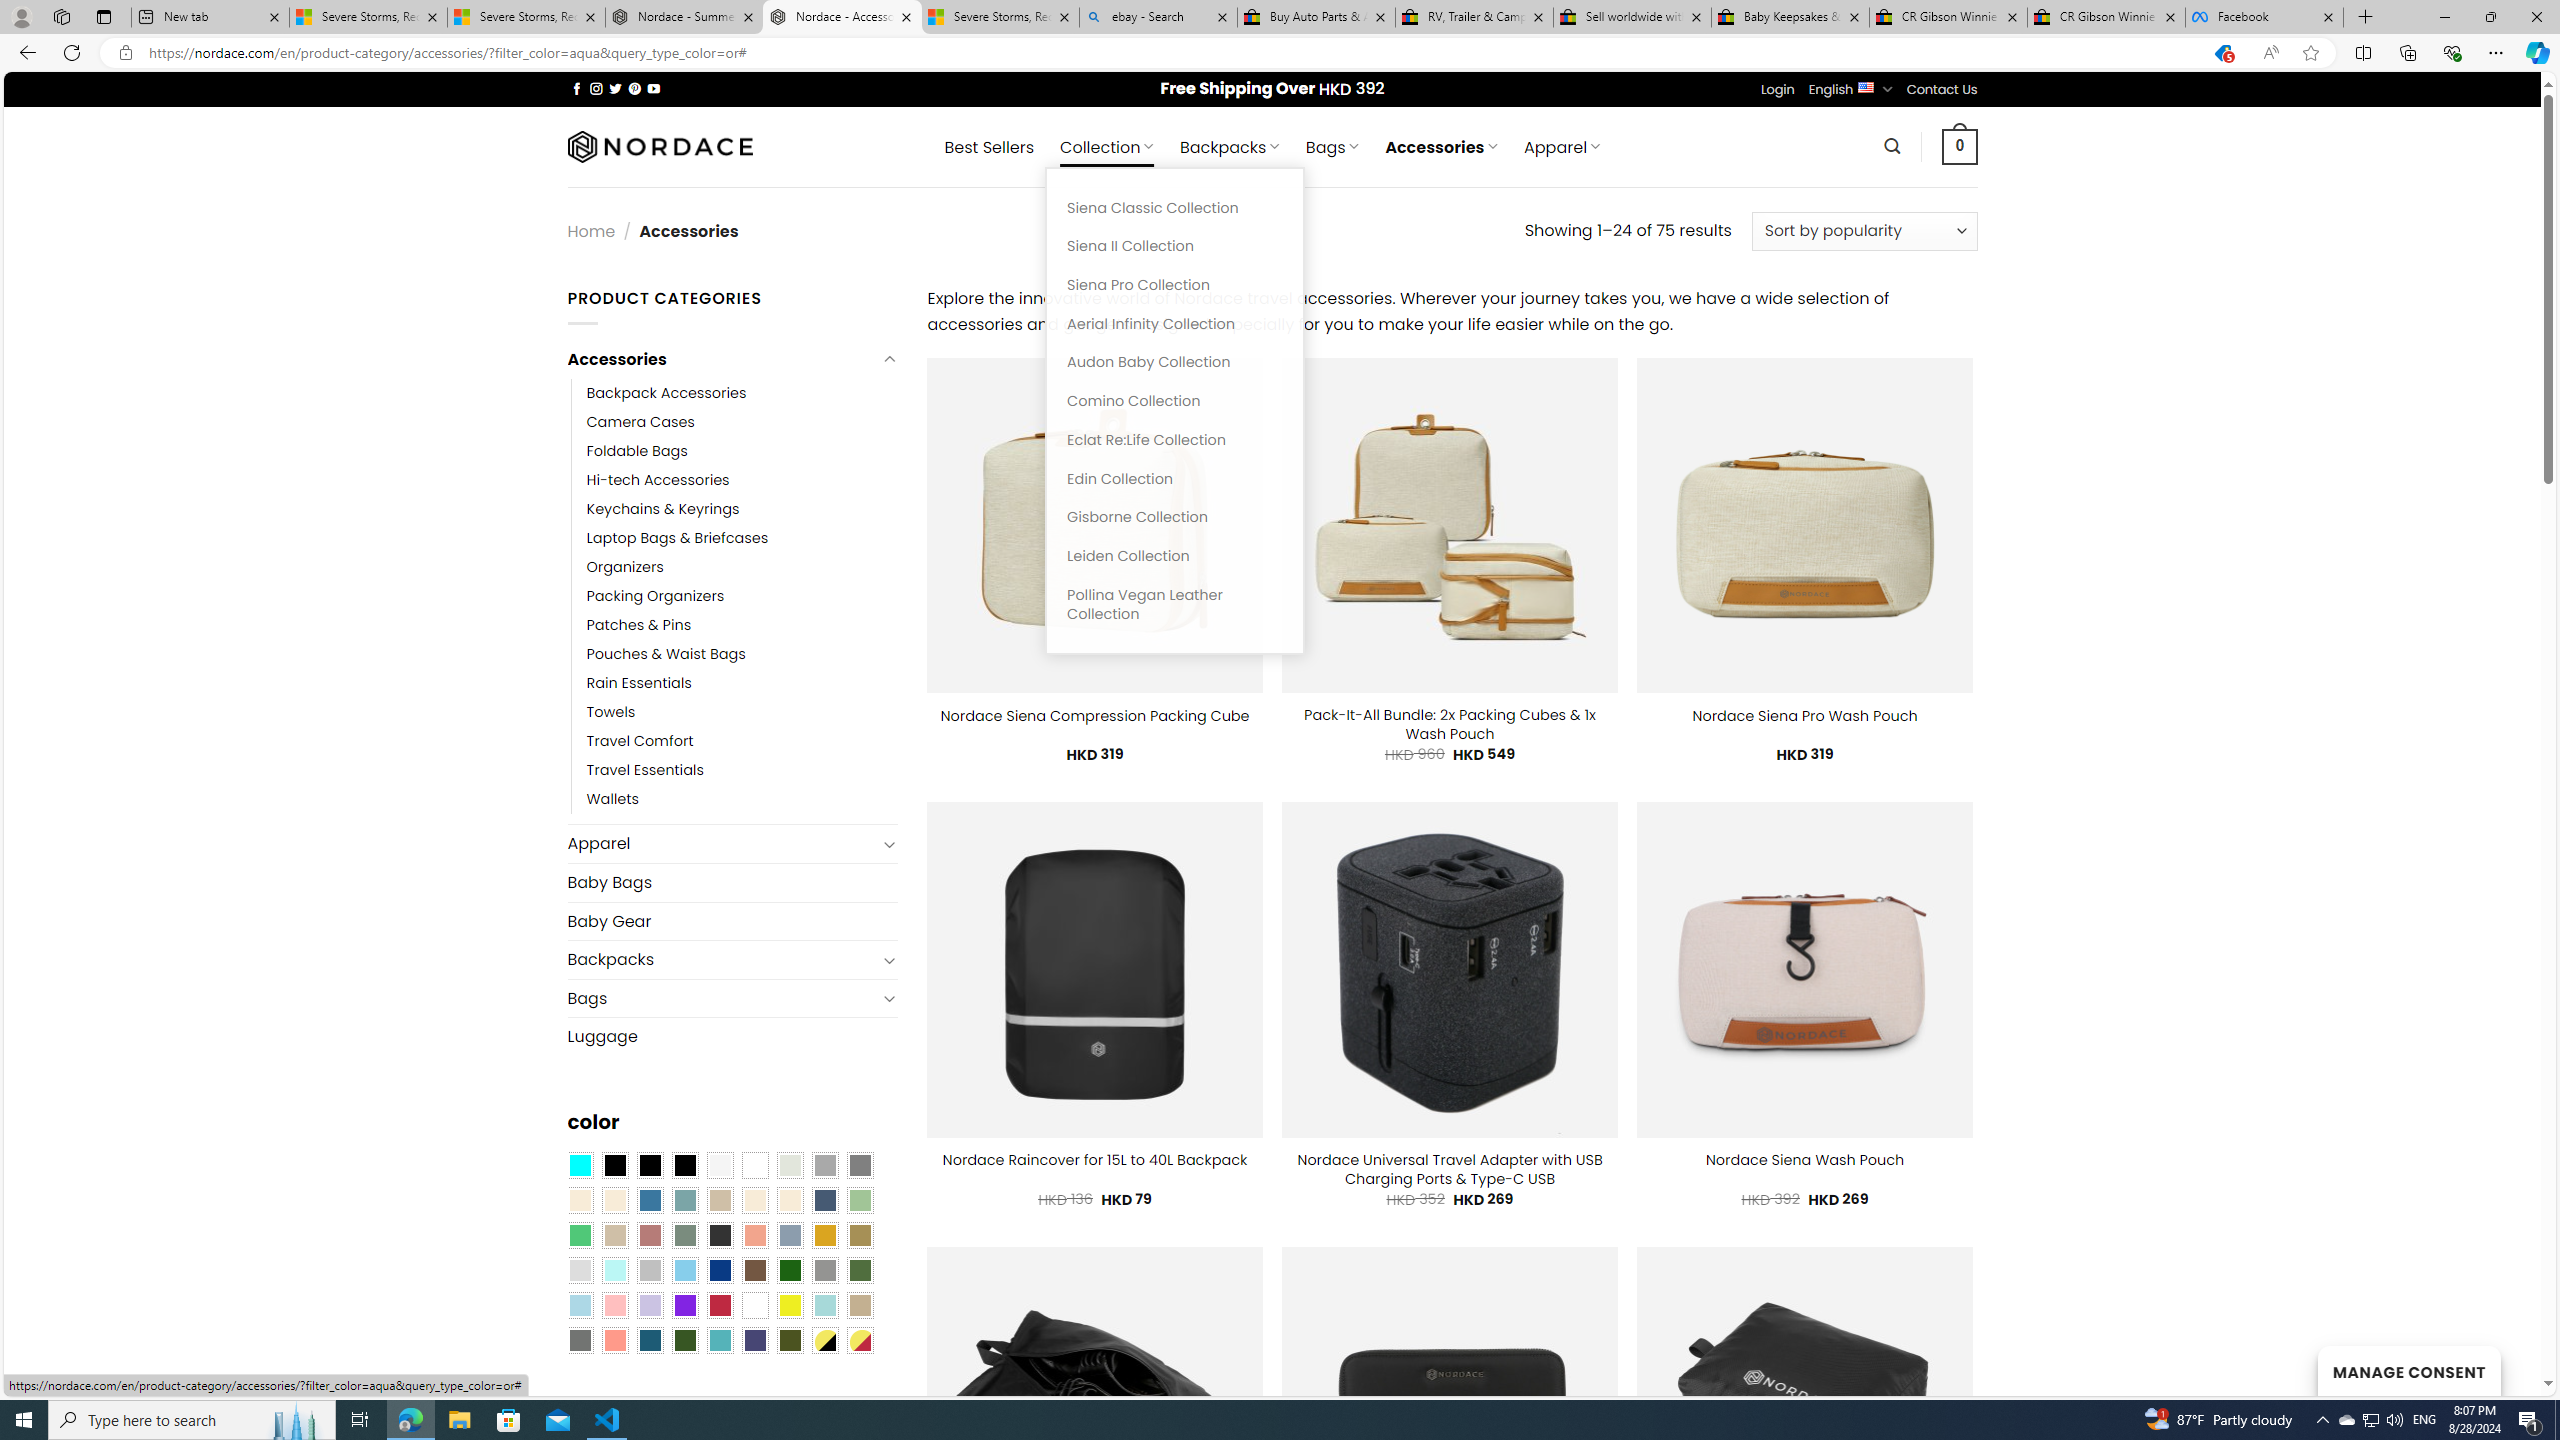 This screenshot has width=2560, height=1440. I want to click on Wallets, so click(742, 800).